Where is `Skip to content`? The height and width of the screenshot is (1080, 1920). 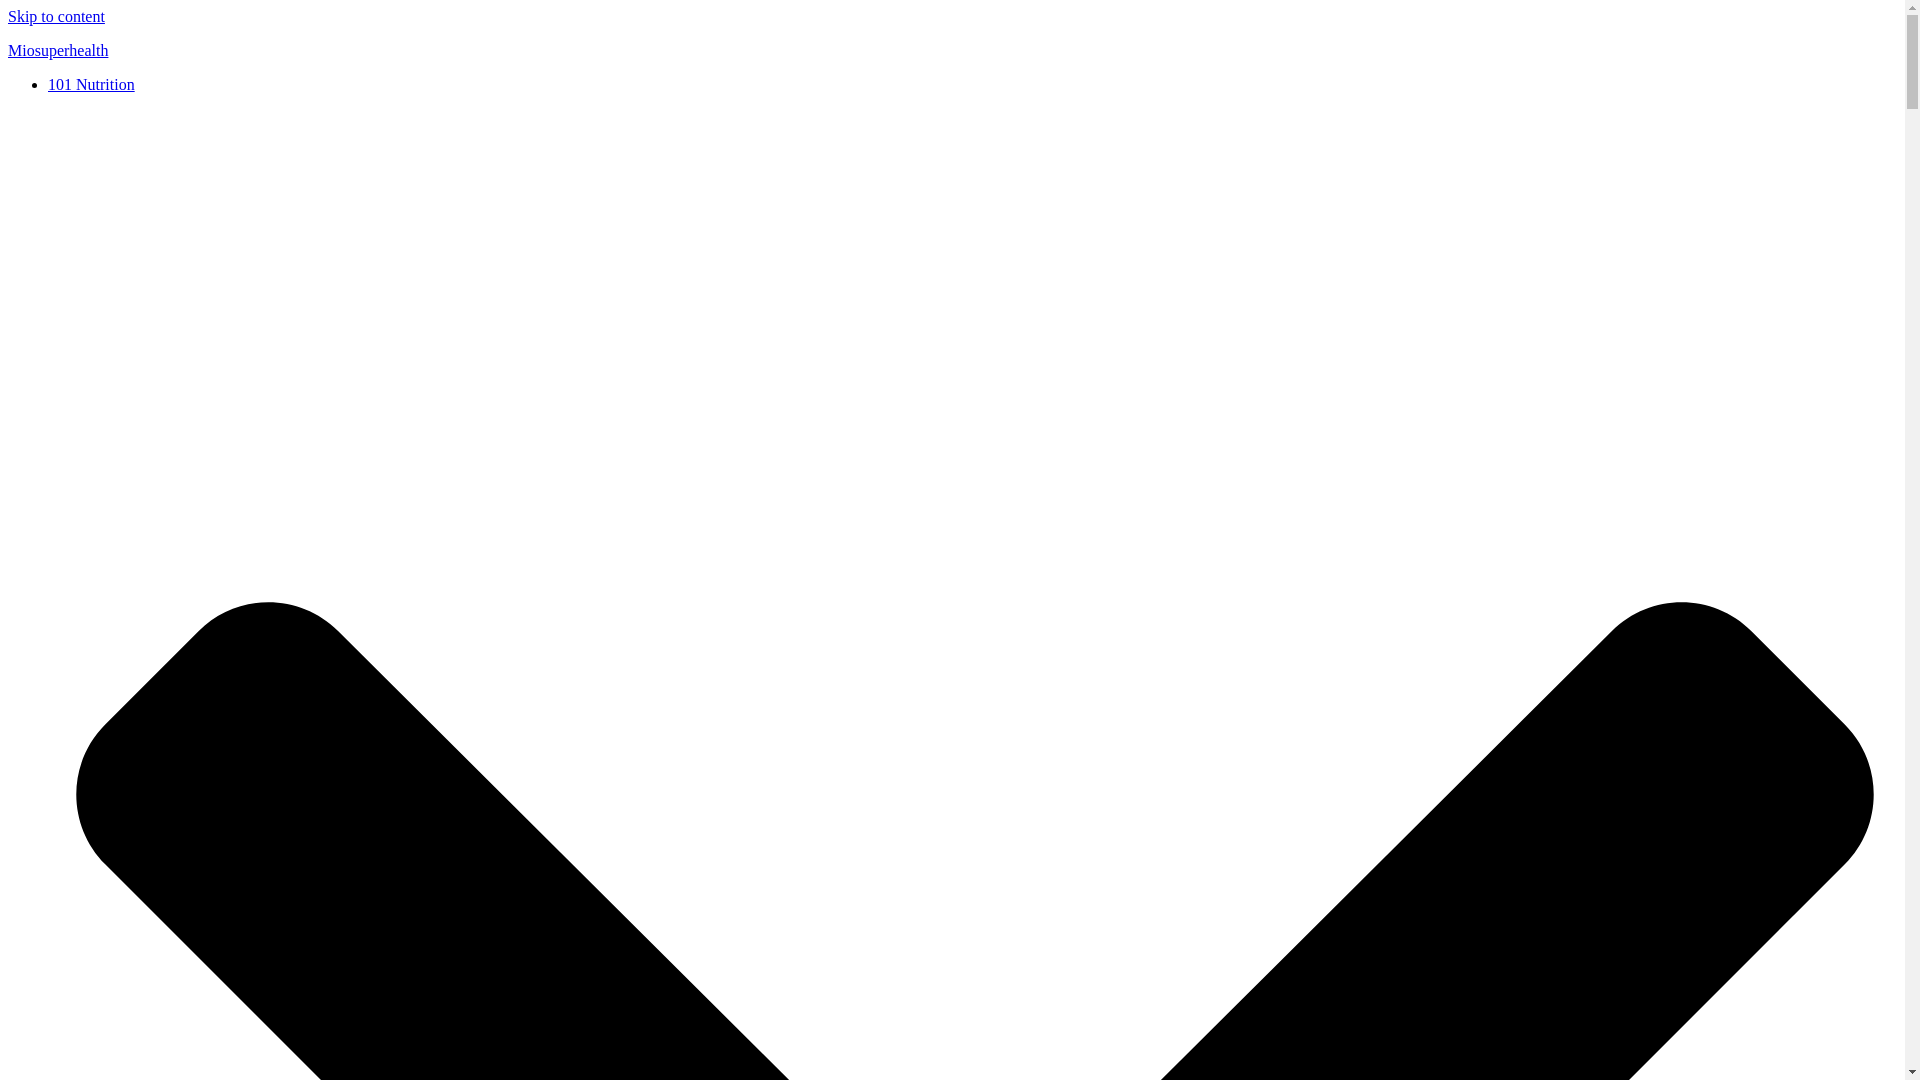 Skip to content is located at coordinates (56, 16).